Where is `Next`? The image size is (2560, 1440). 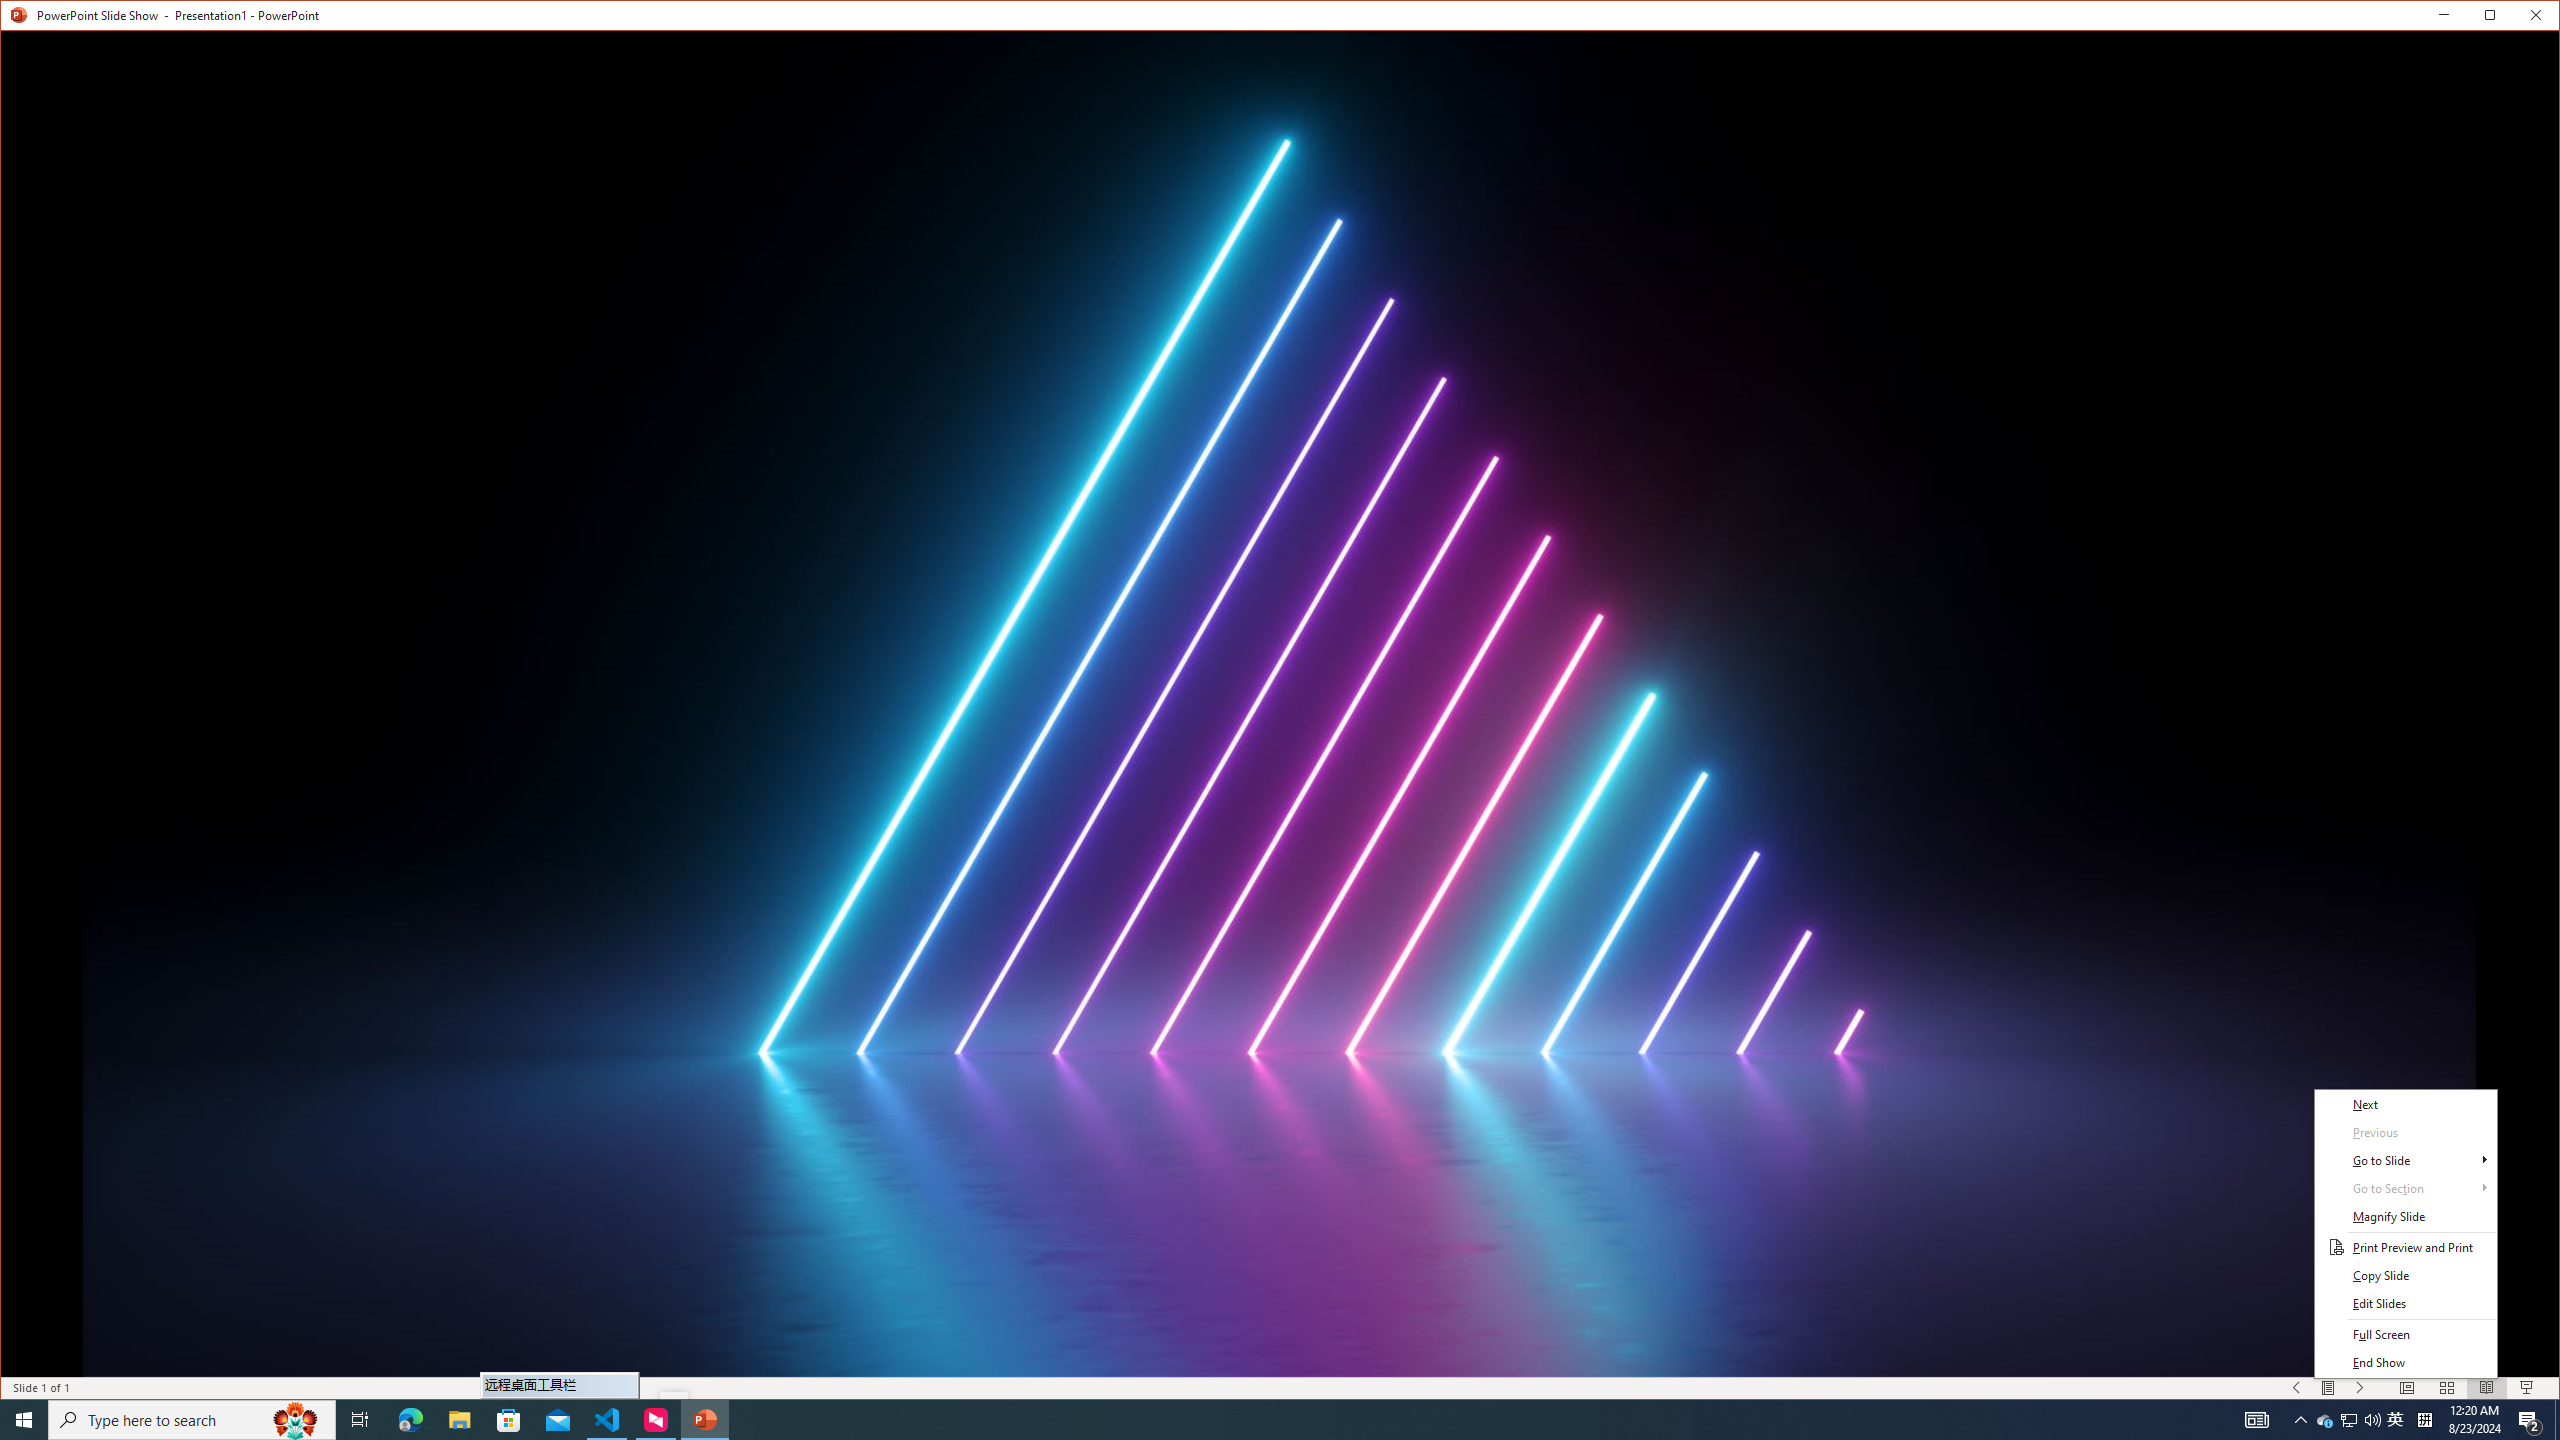
Next is located at coordinates (2406, 1104).